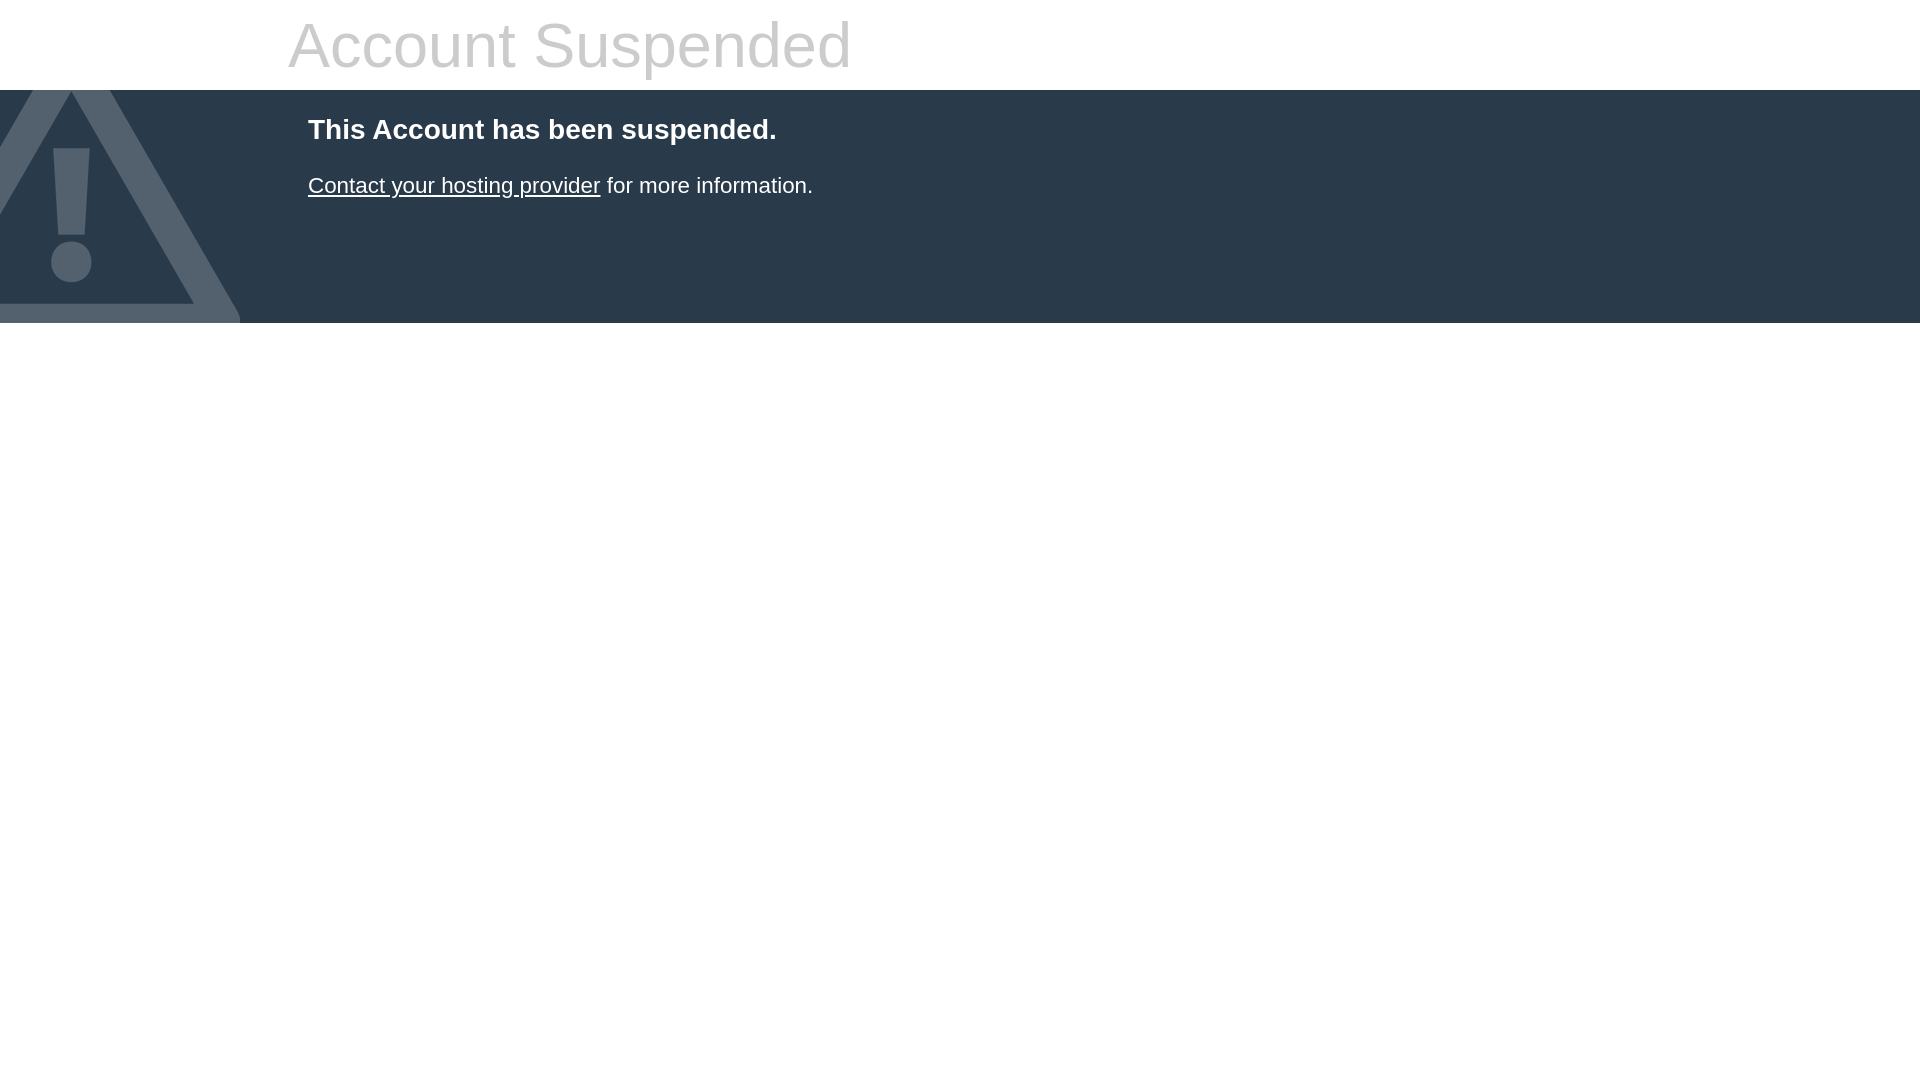  What do you see at coordinates (454, 186) in the screenshot?
I see `Contact your hosting provider` at bounding box center [454, 186].